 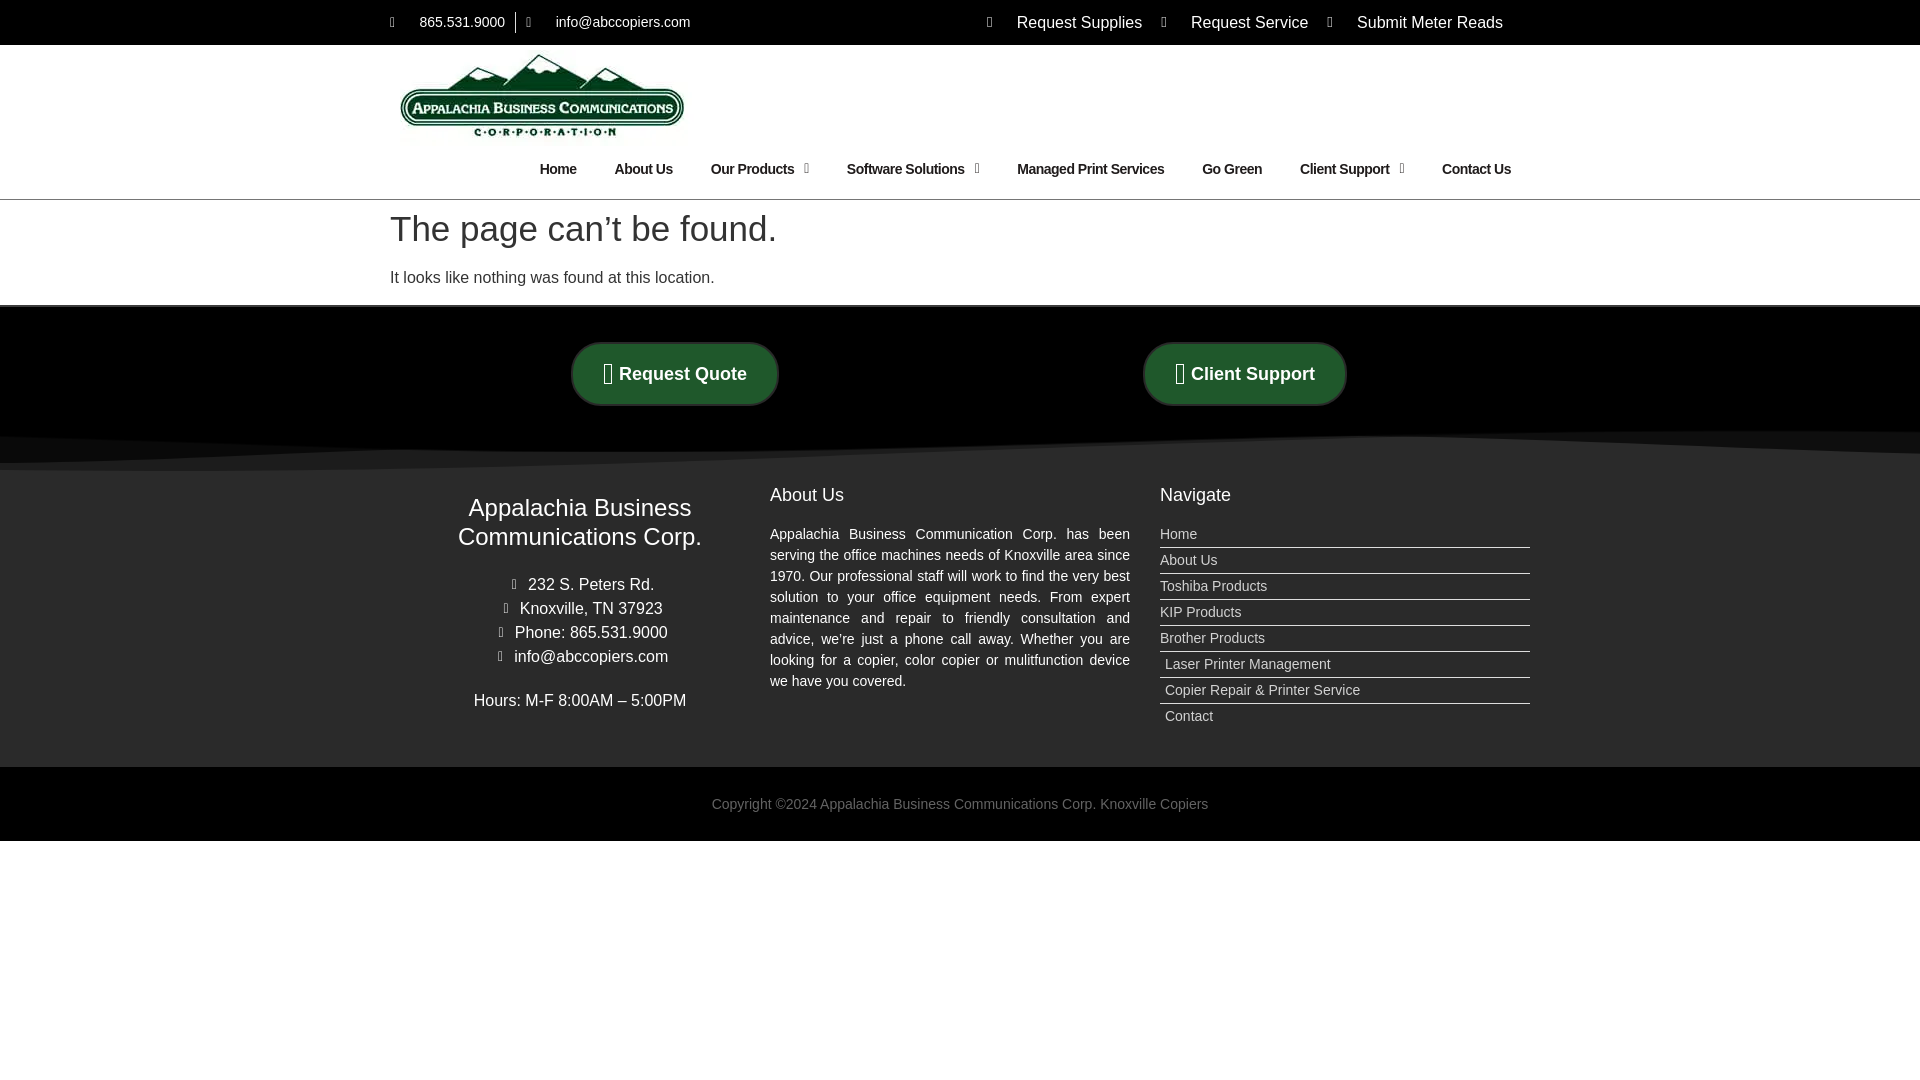 I want to click on Client Support, so click(x=1351, y=168).